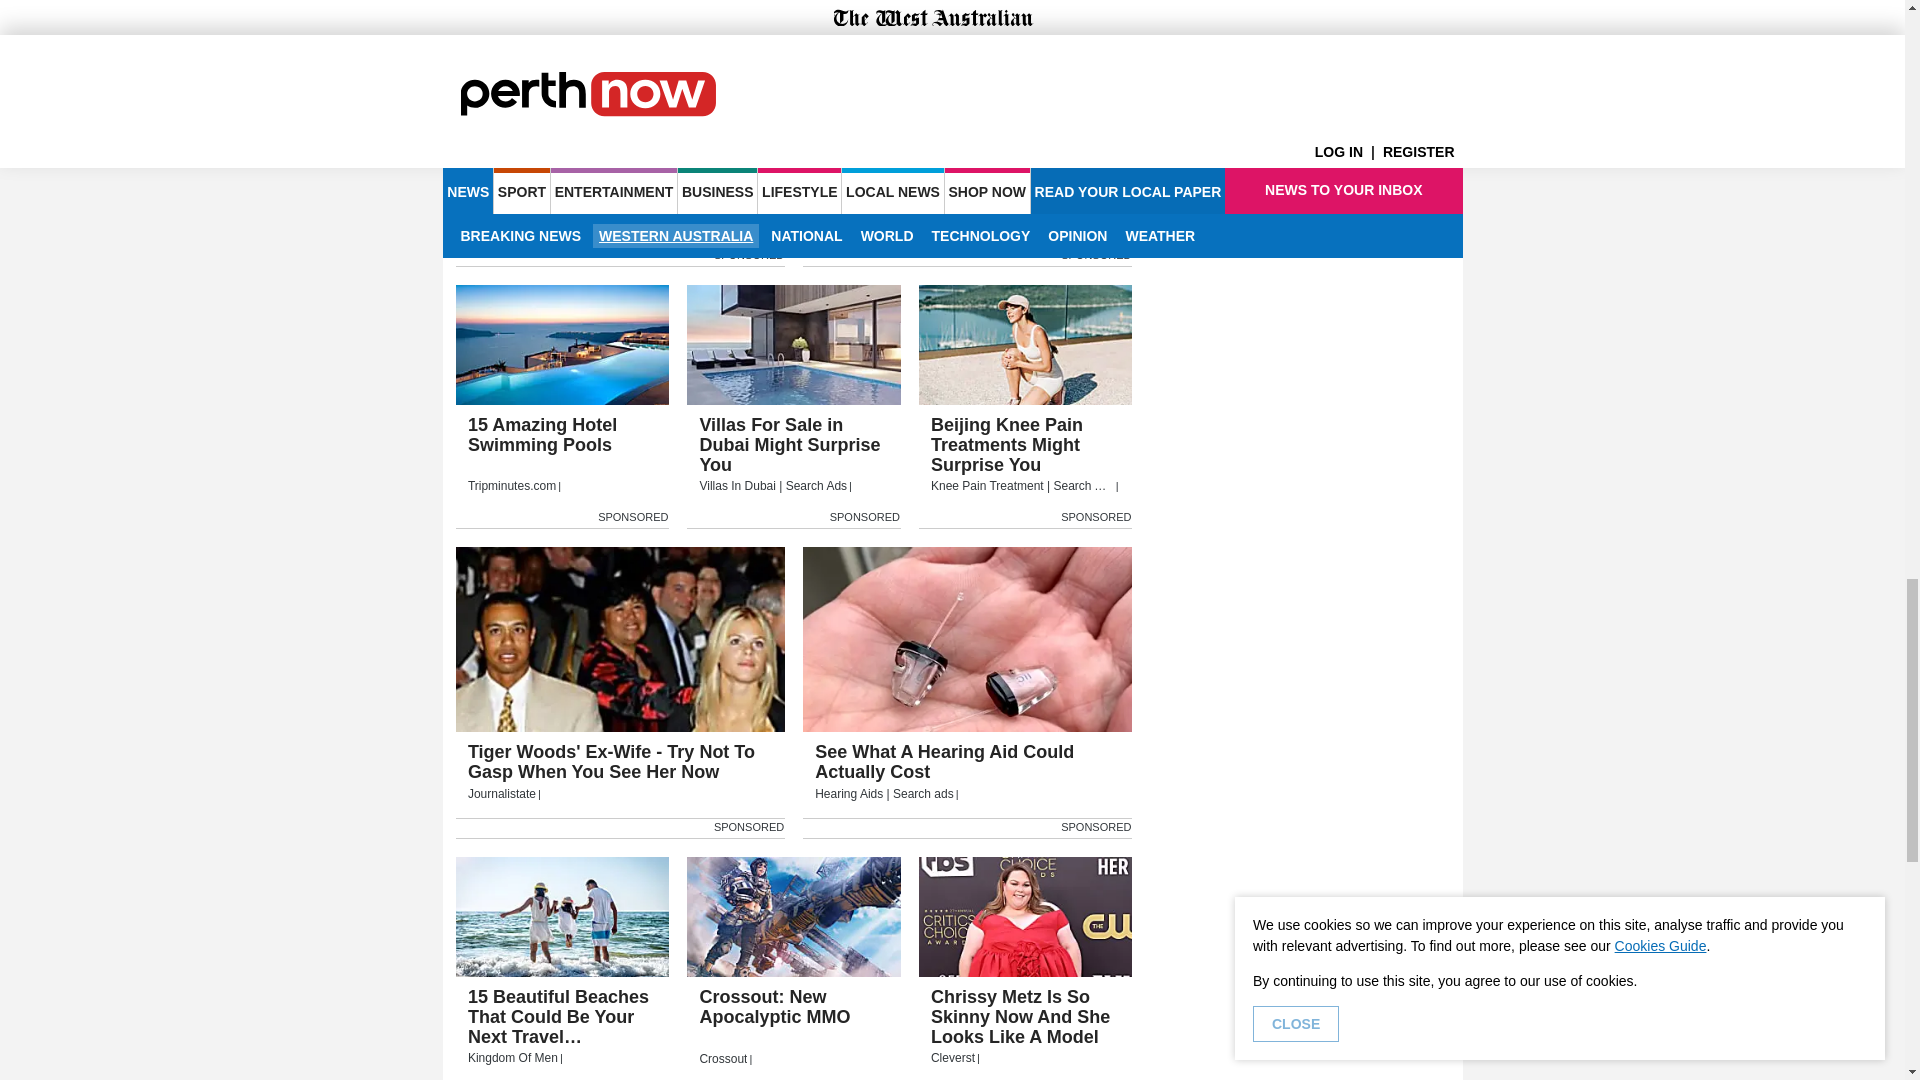  I want to click on Villas For Sale in Dubai Might Surprise You, so click(794, 345).